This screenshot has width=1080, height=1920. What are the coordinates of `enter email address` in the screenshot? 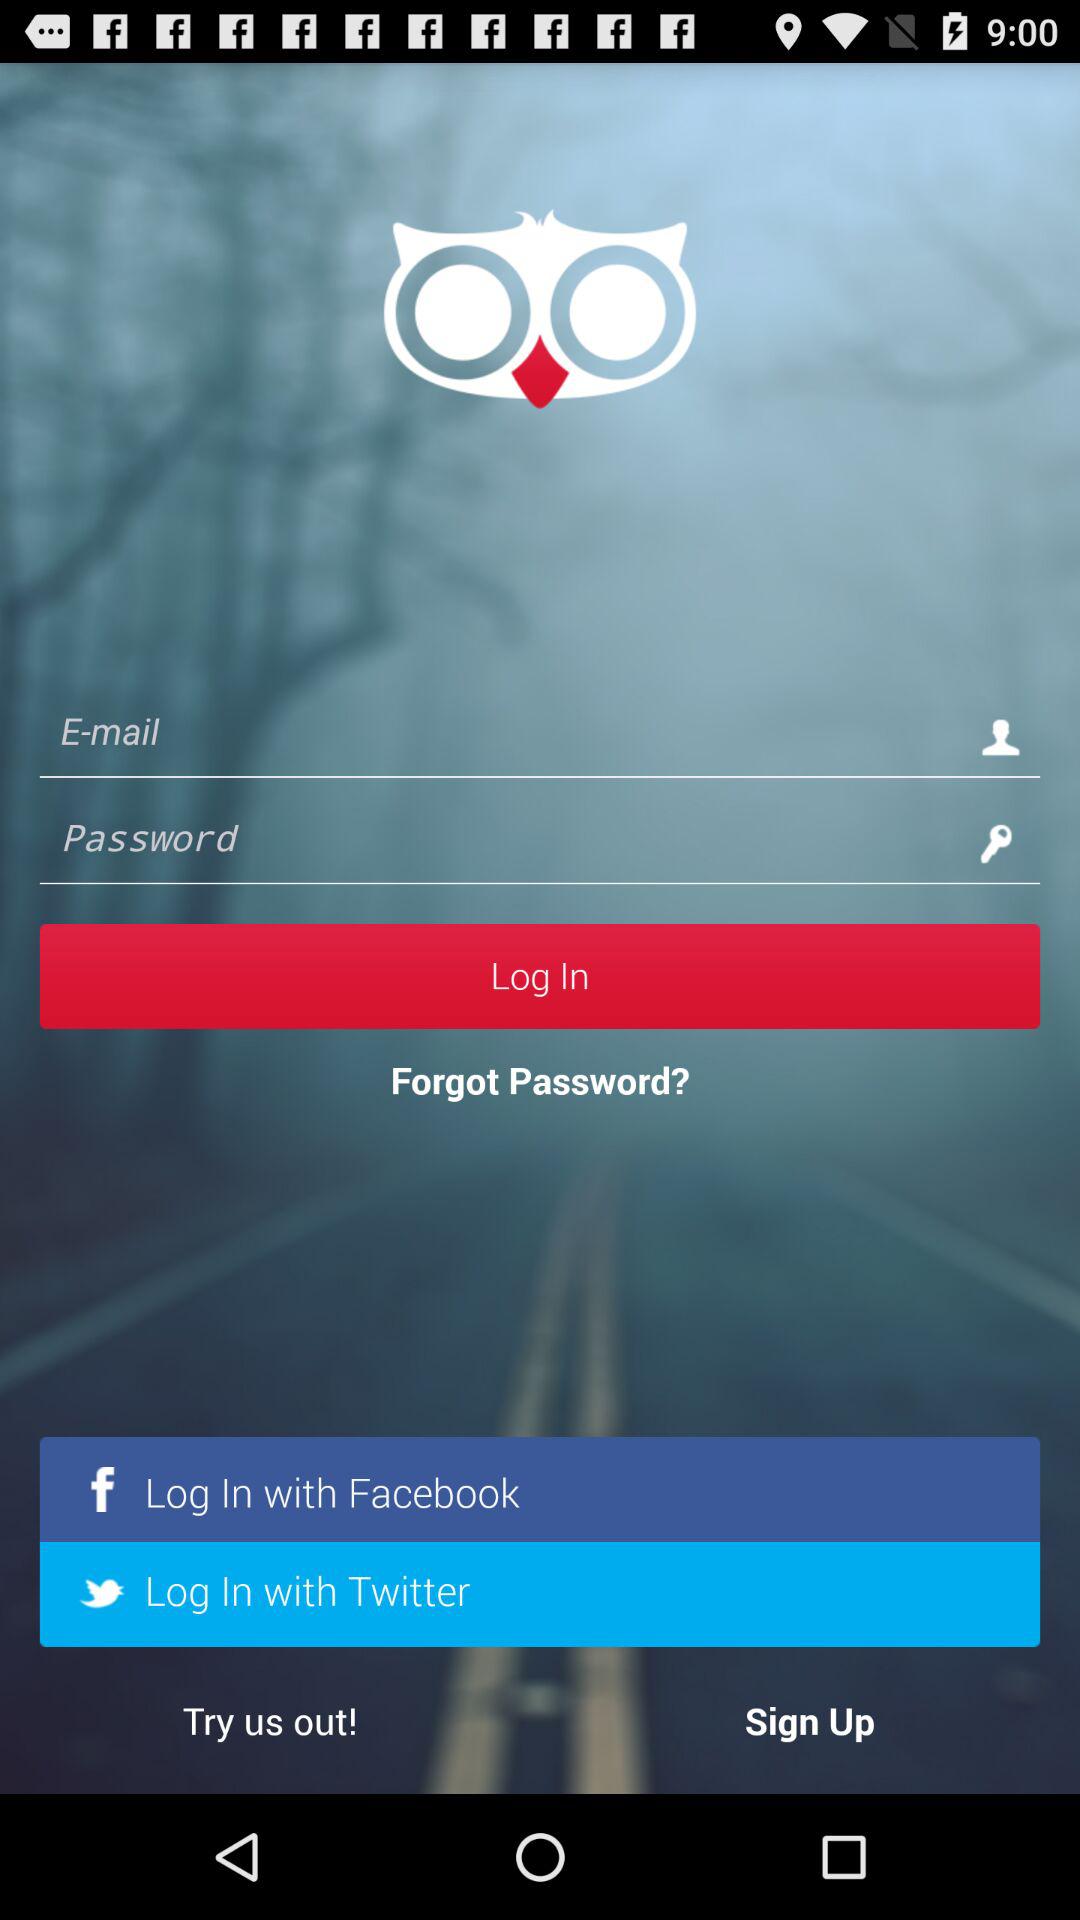 It's located at (500, 736).